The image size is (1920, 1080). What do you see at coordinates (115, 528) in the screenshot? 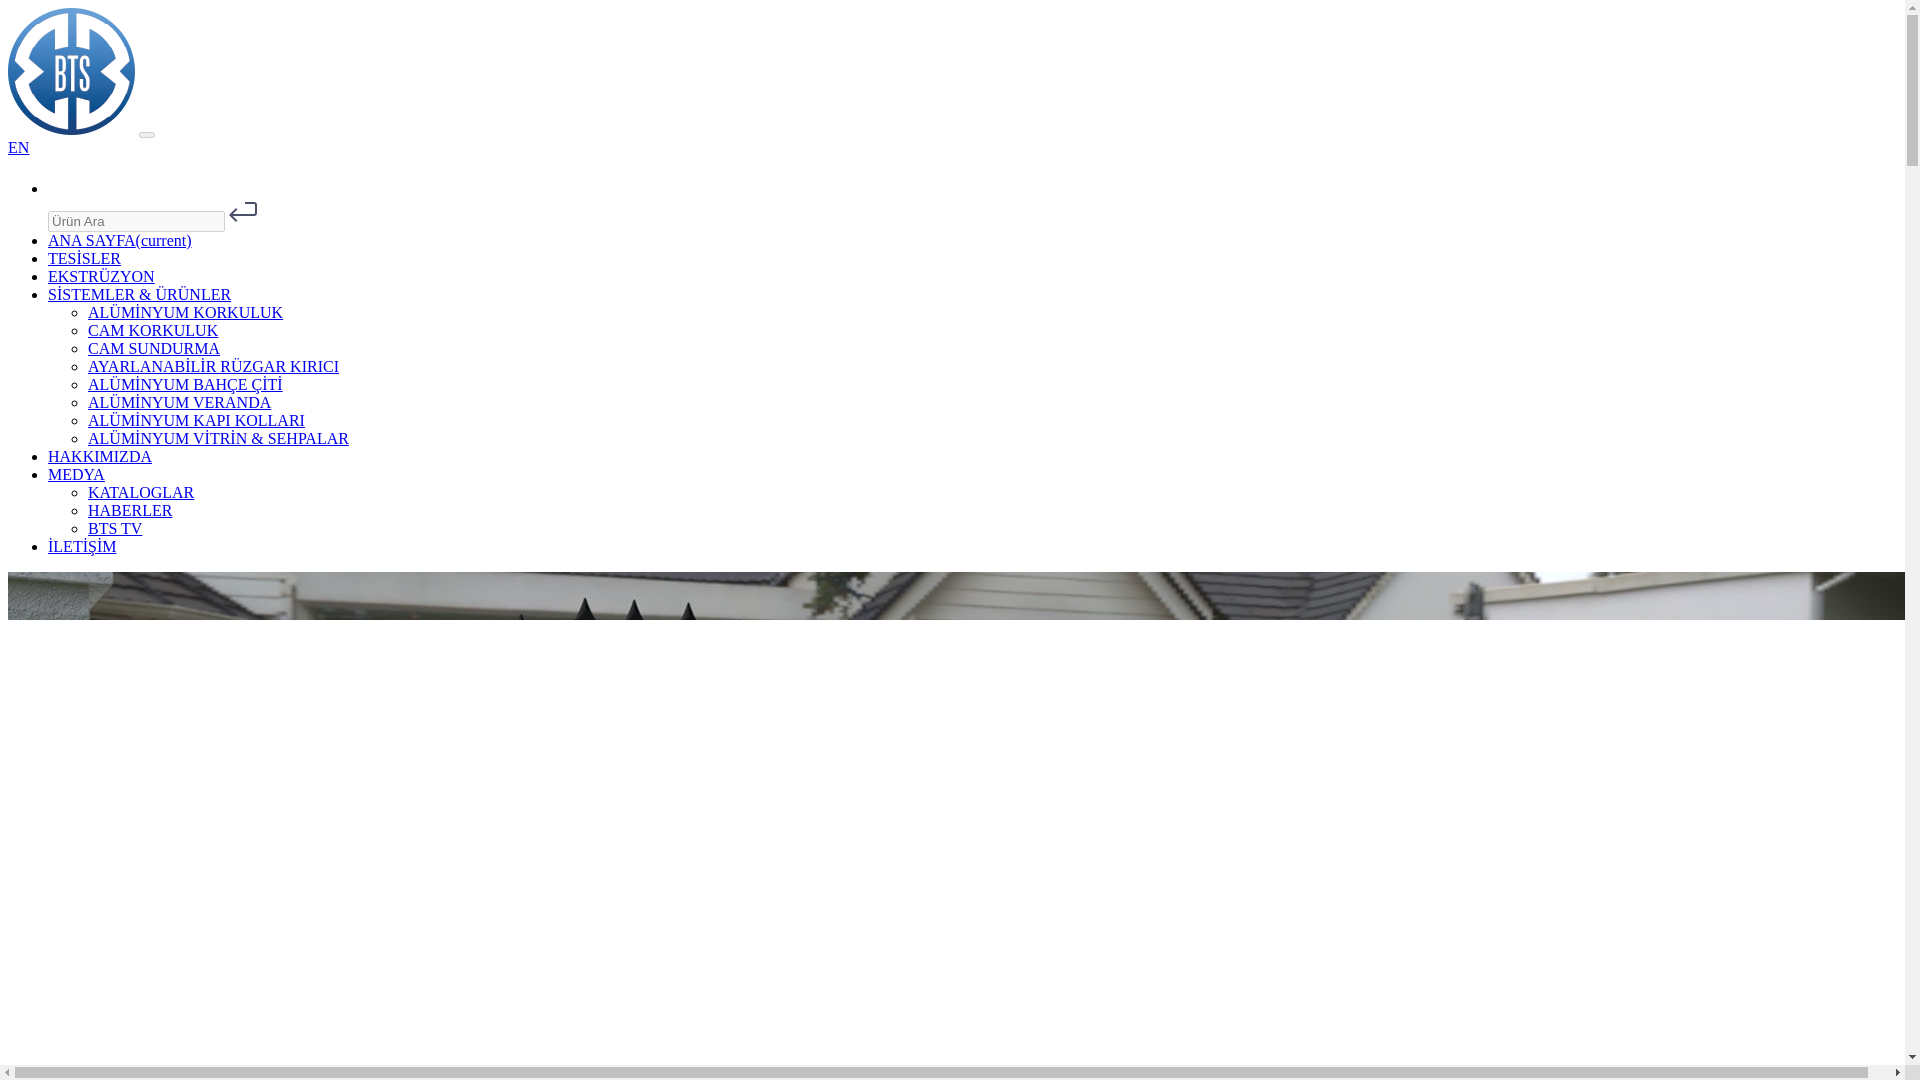
I see `BTS TV` at bounding box center [115, 528].